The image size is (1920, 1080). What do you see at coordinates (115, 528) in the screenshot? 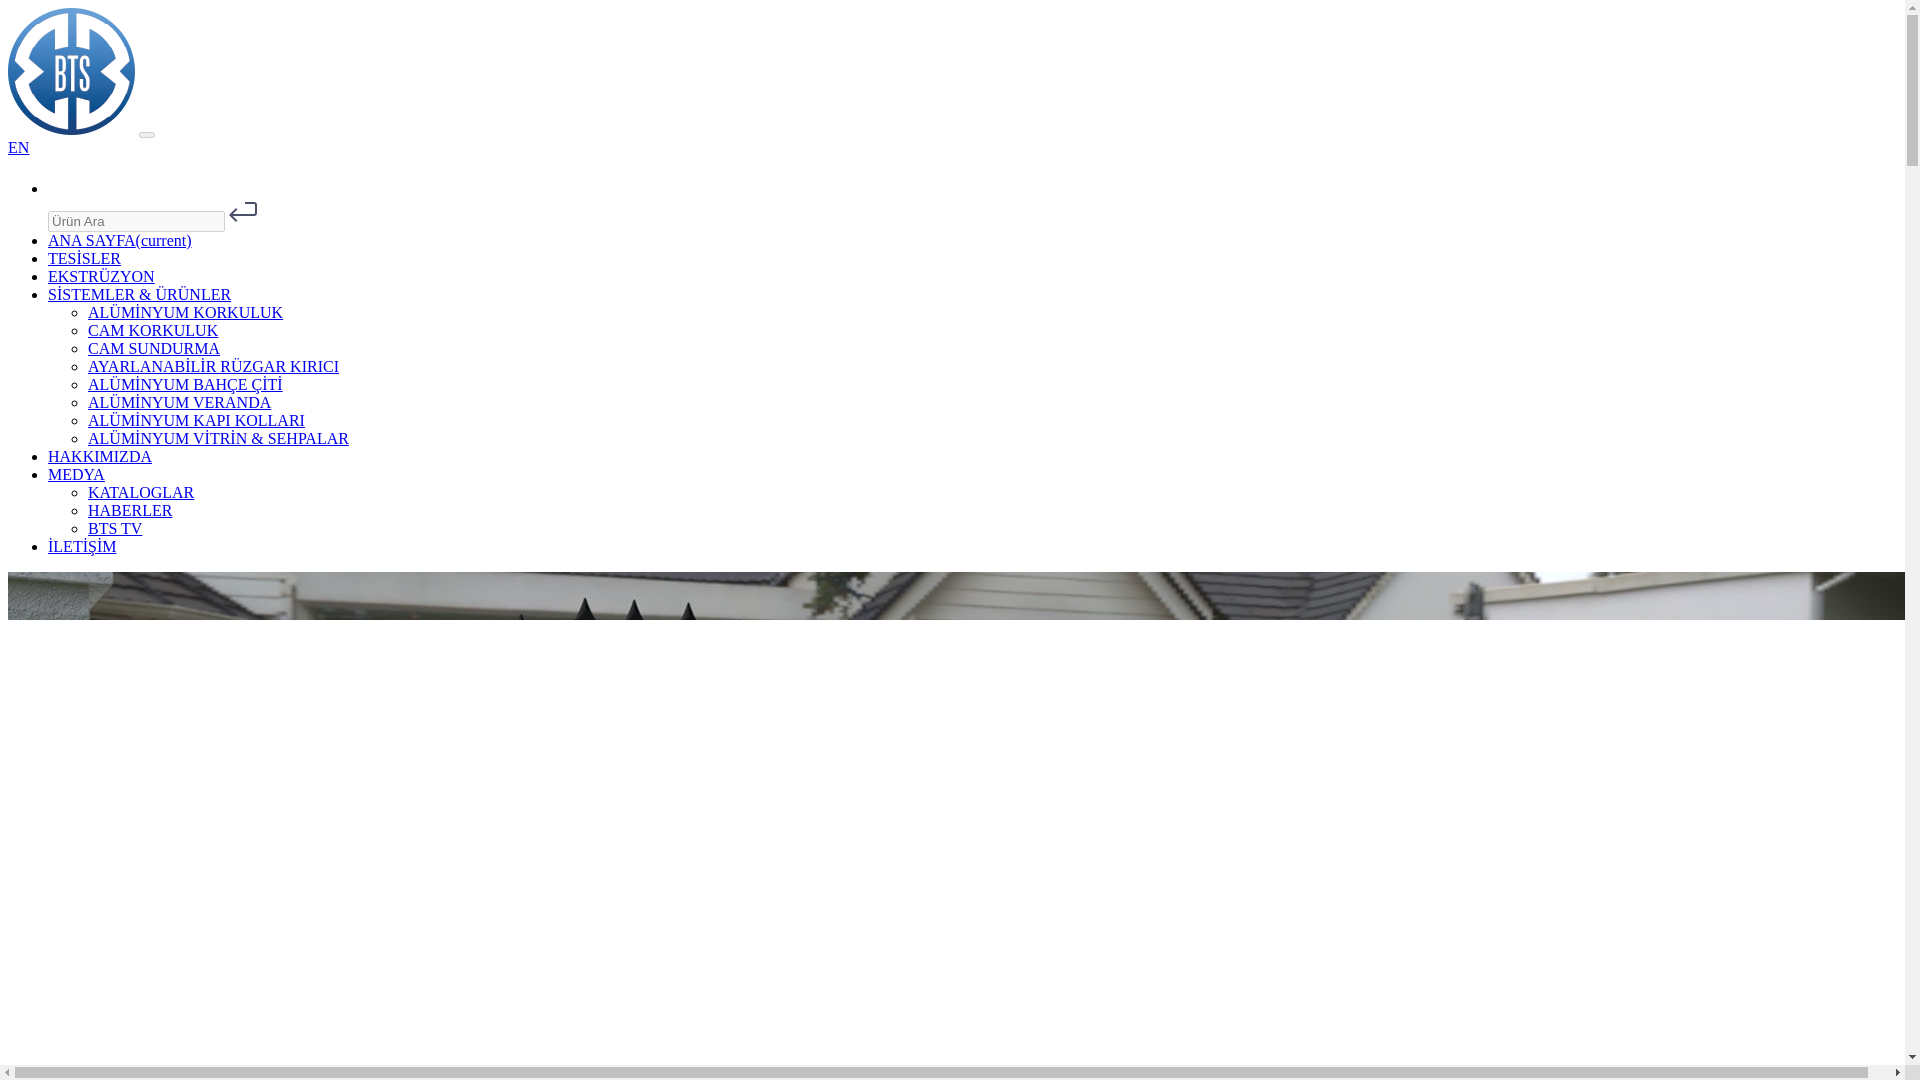
I see `BTS TV` at bounding box center [115, 528].